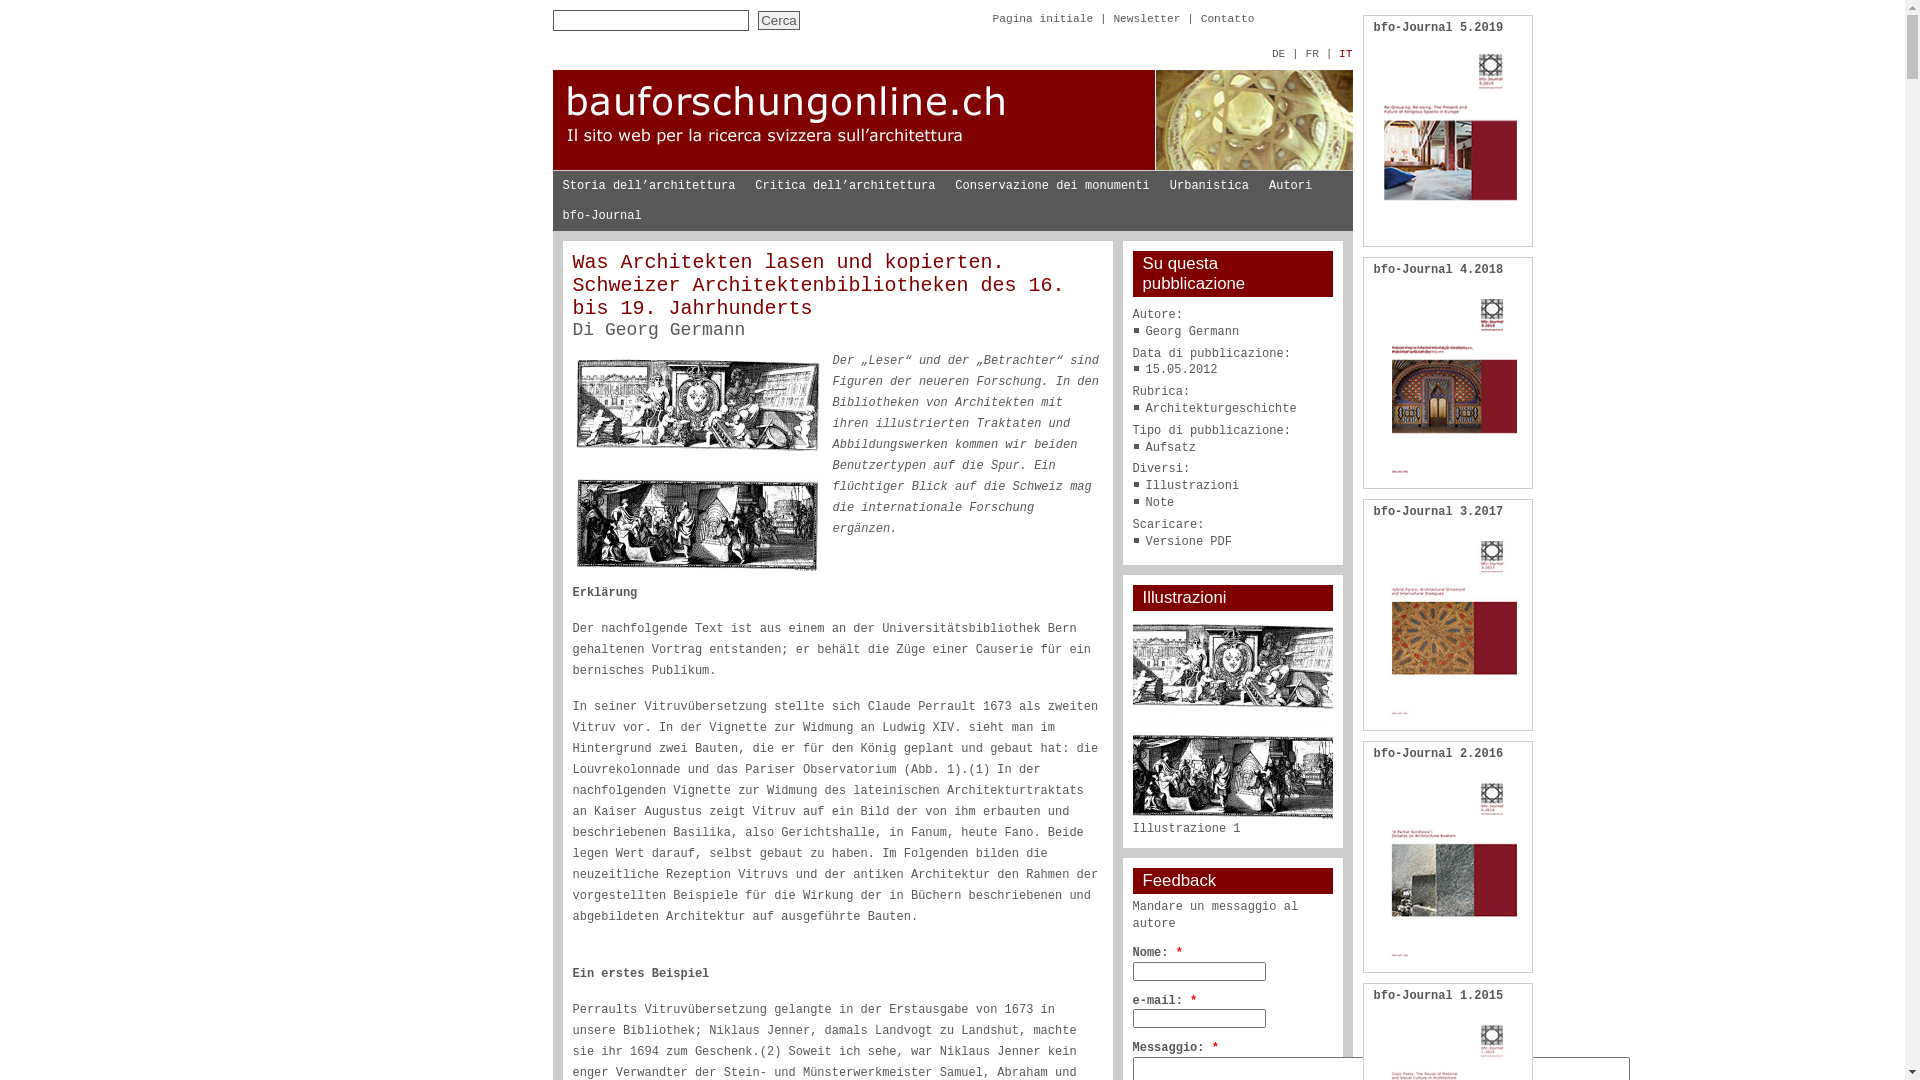  Describe the element at coordinates (779, 20) in the screenshot. I see `Cerca` at that location.